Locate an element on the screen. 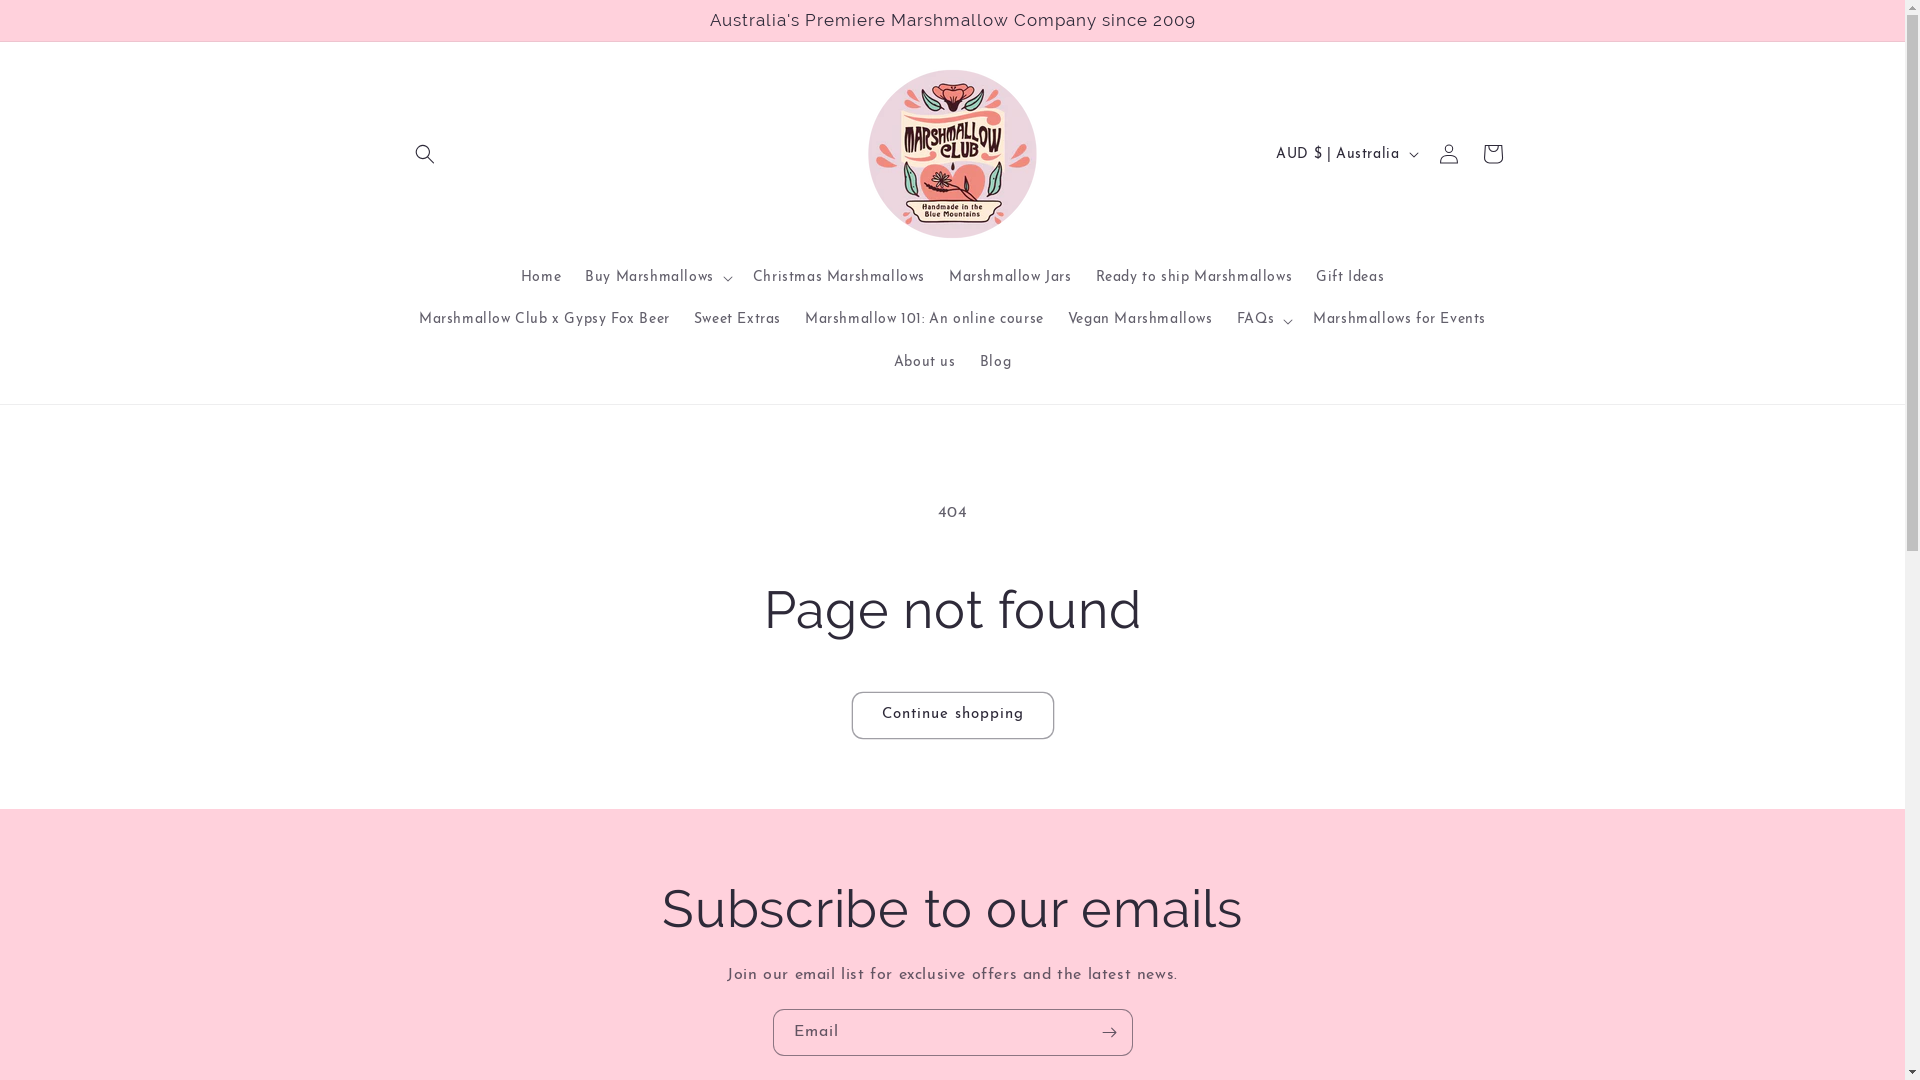  Log in is located at coordinates (1448, 154).